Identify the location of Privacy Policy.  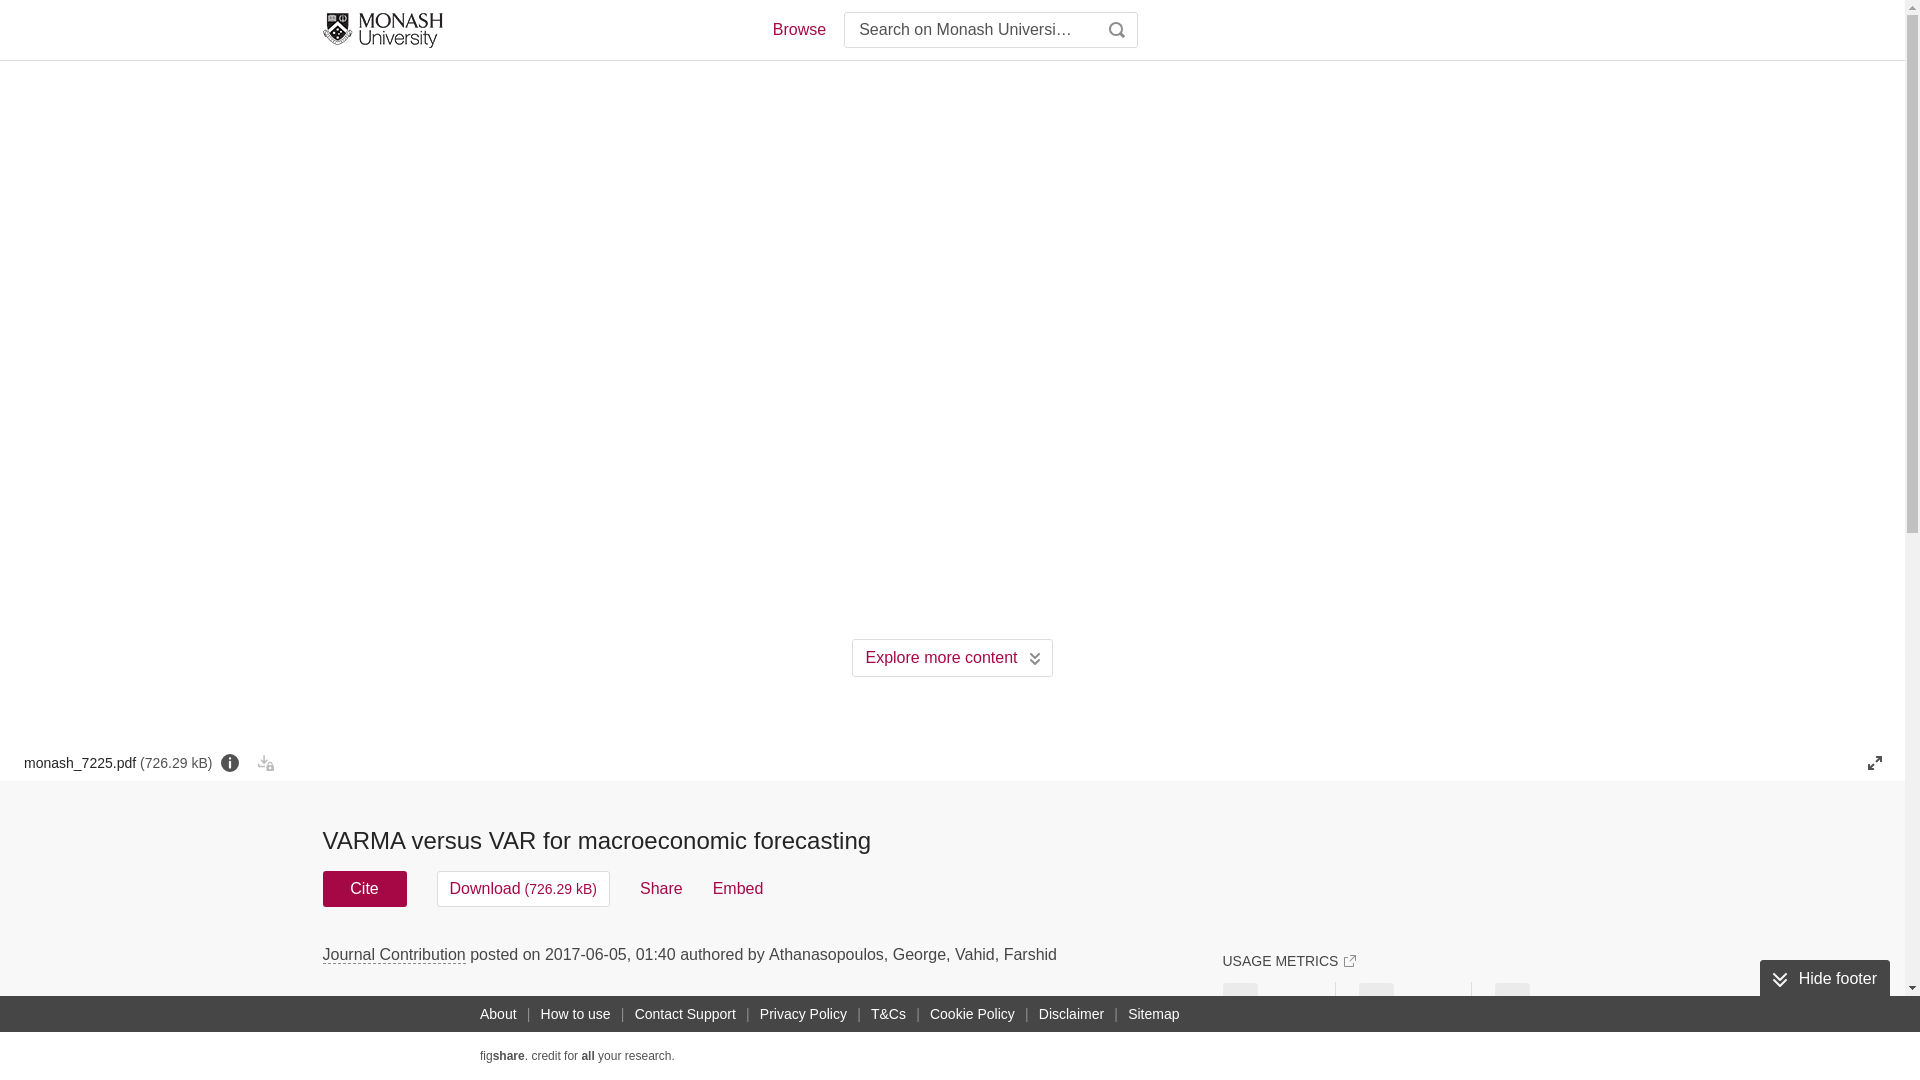
(803, 1014).